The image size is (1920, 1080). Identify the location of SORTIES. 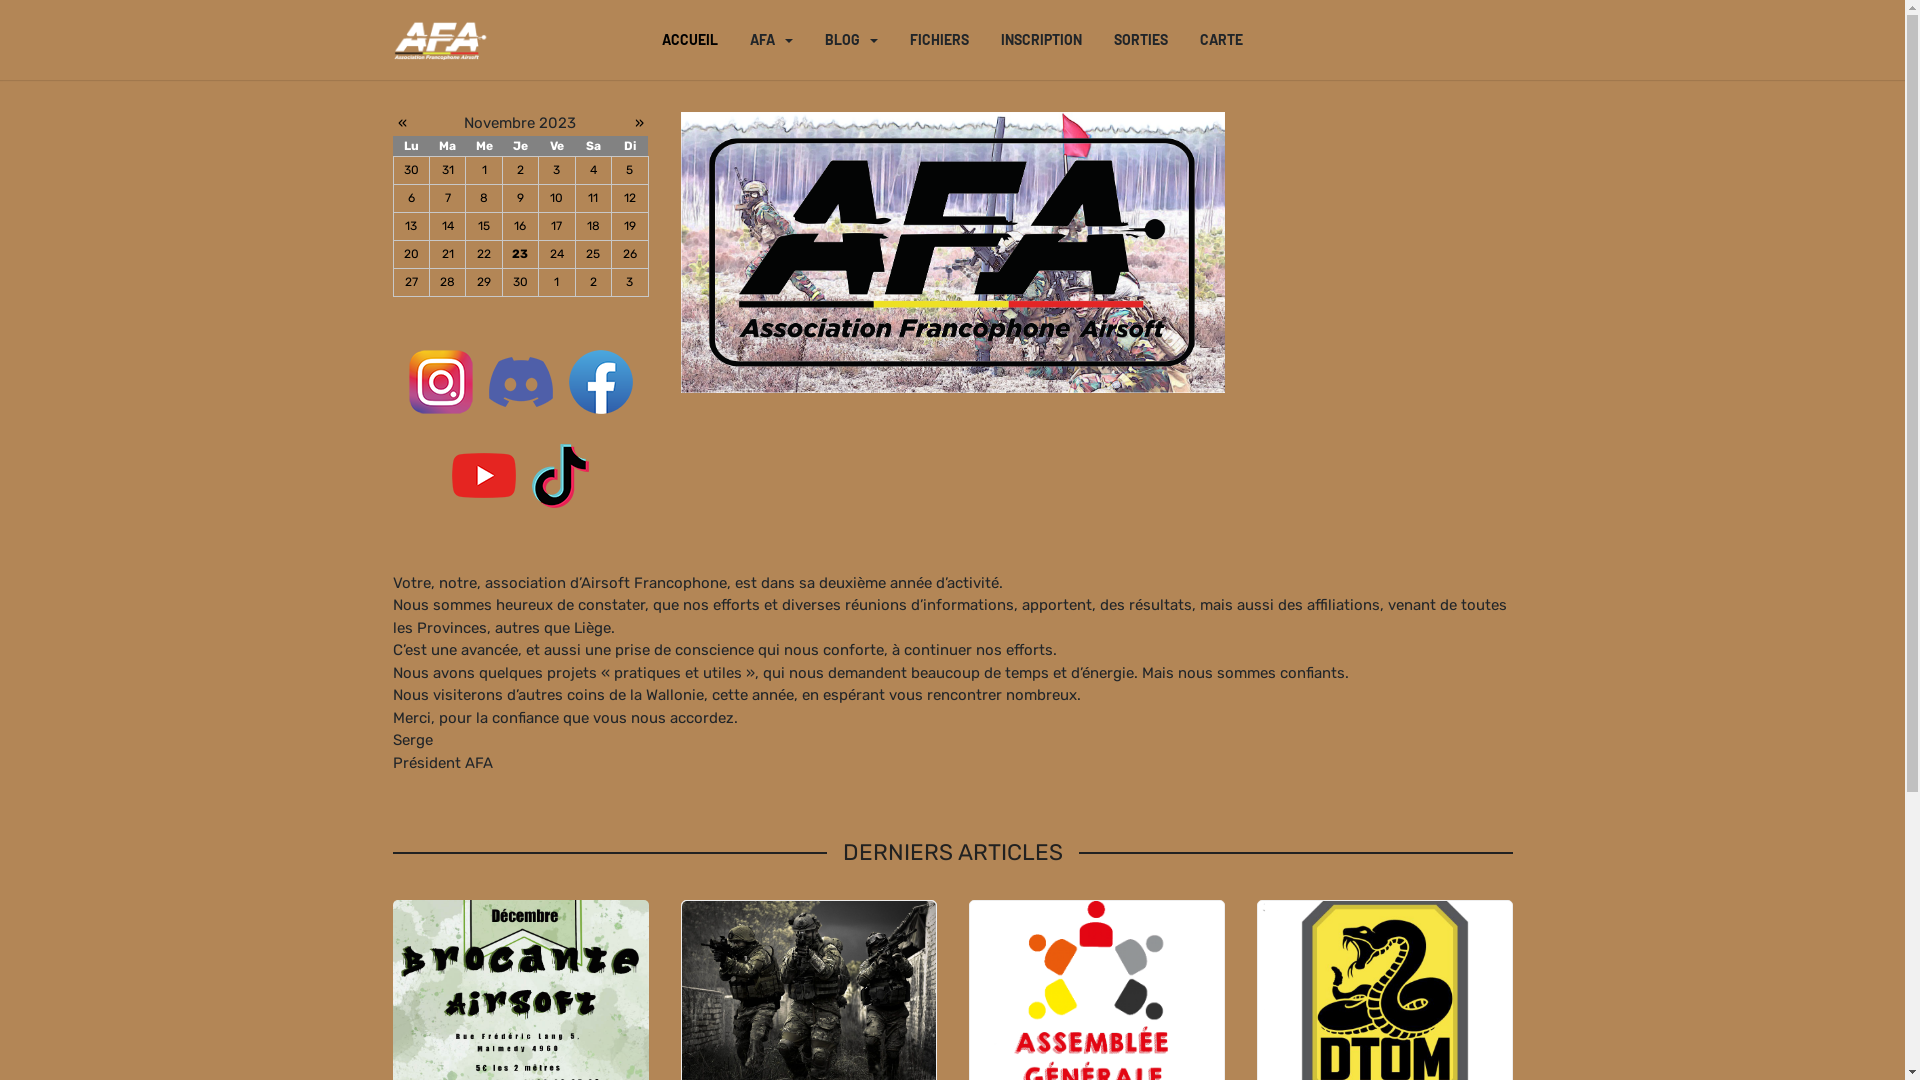
(1141, 40).